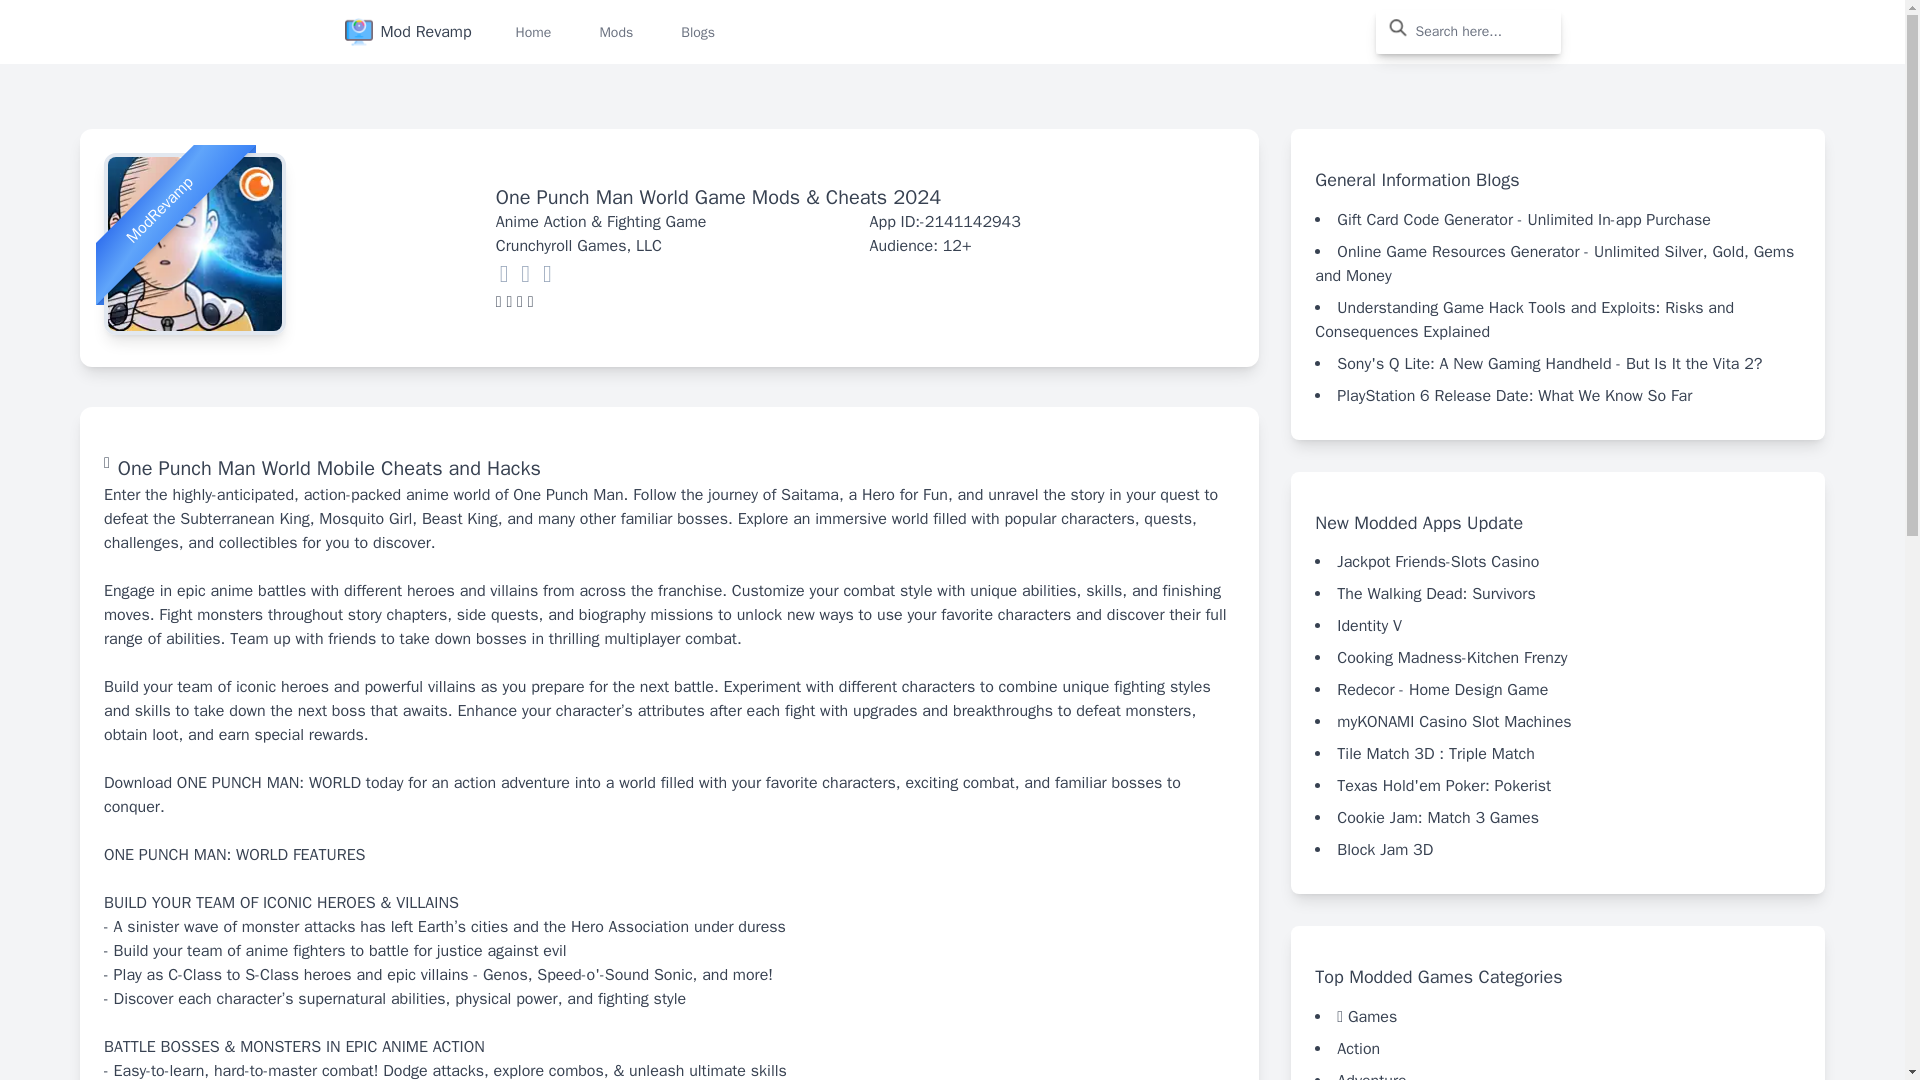  I want to click on Cookie Jam: Match 3 Games, so click(1438, 818).